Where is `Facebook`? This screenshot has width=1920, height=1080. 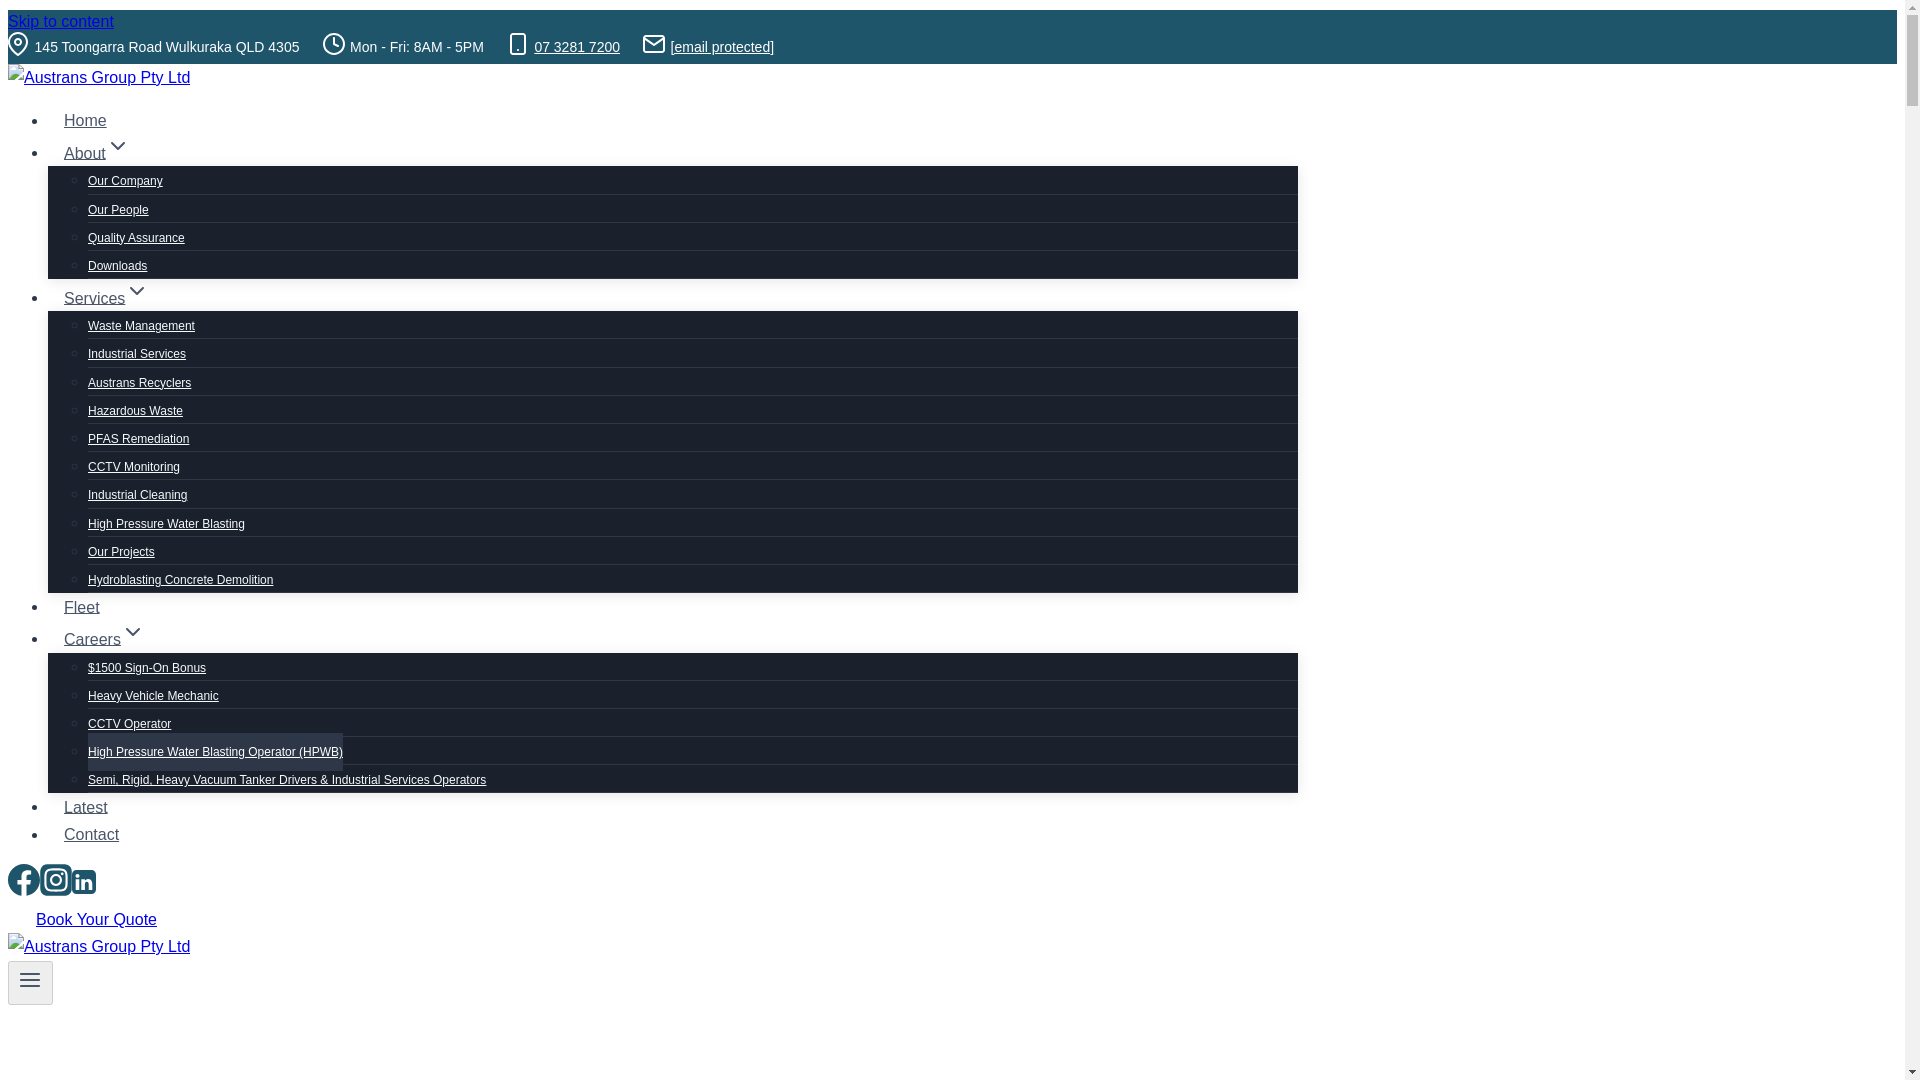
Facebook is located at coordinates (24, 880).